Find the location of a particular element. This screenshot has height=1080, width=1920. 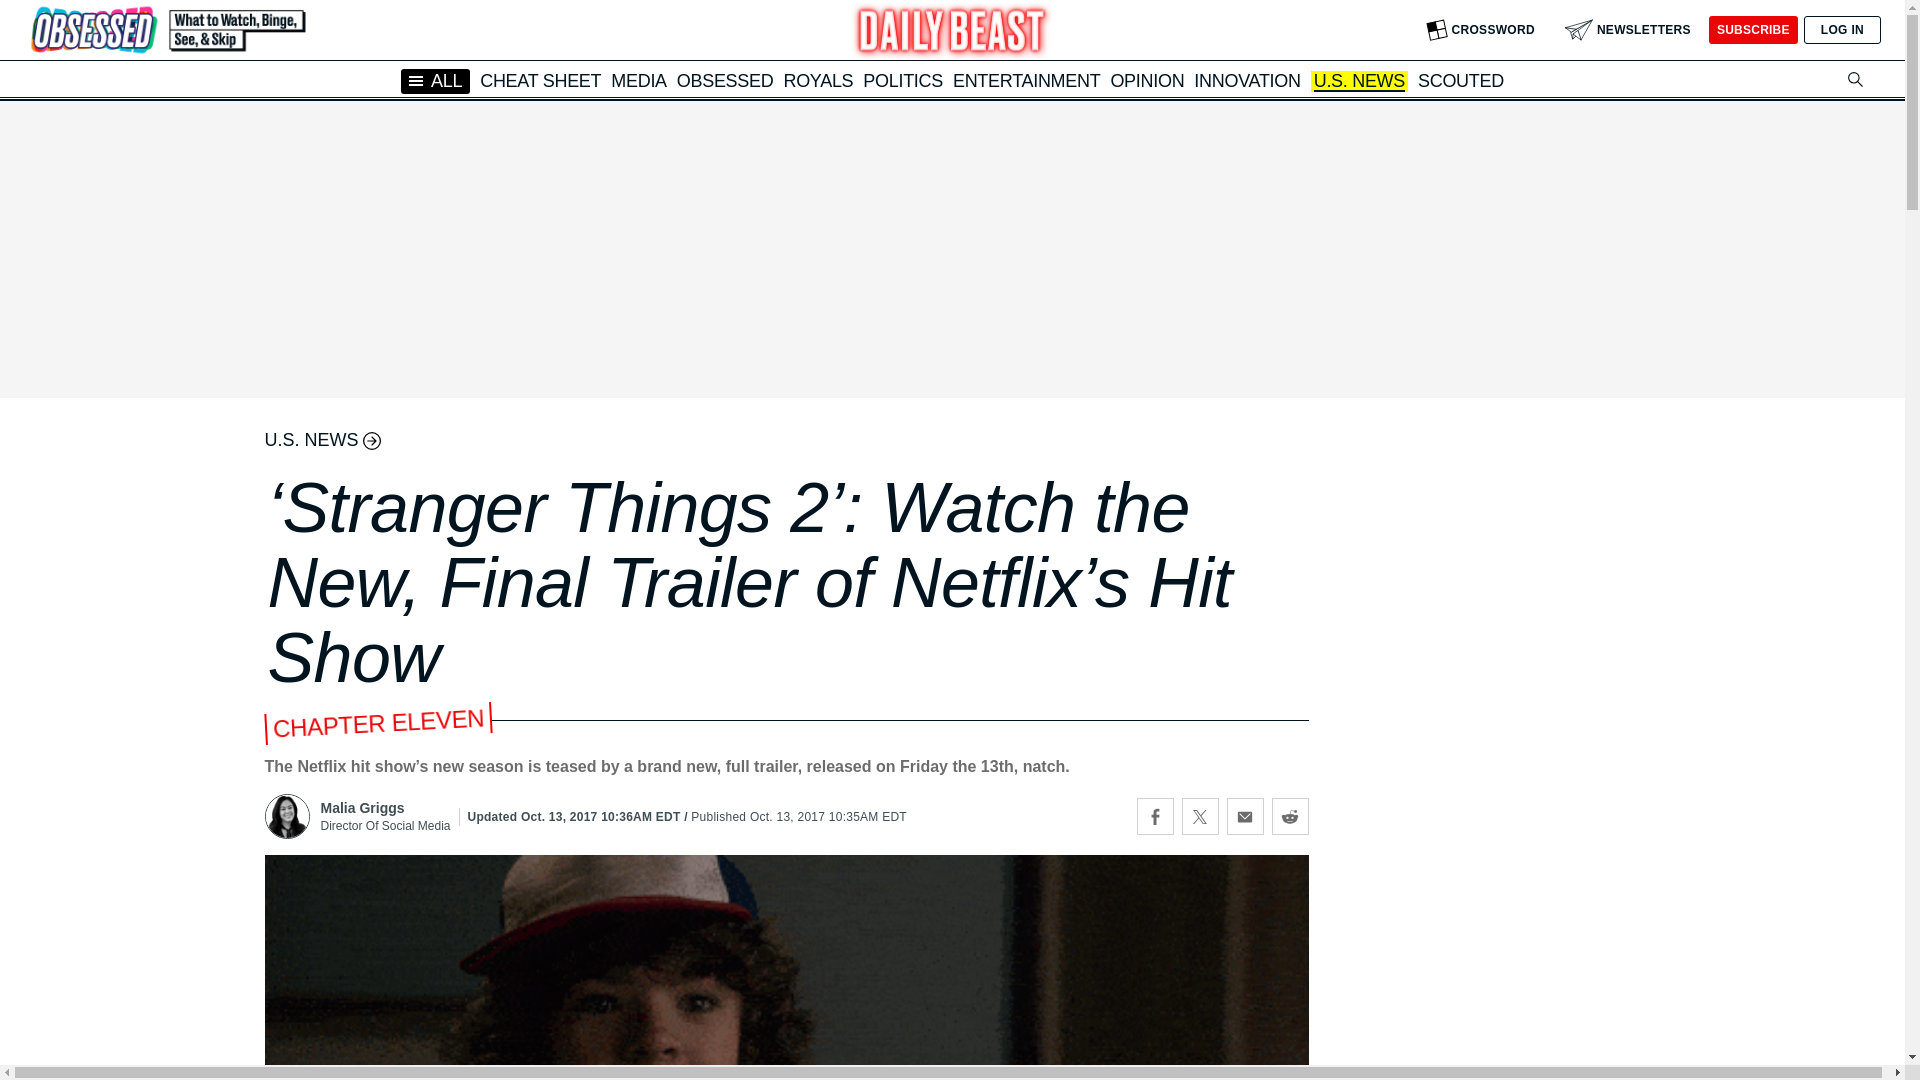

NEWSLETTERS is located at coordinates (1628, 30).